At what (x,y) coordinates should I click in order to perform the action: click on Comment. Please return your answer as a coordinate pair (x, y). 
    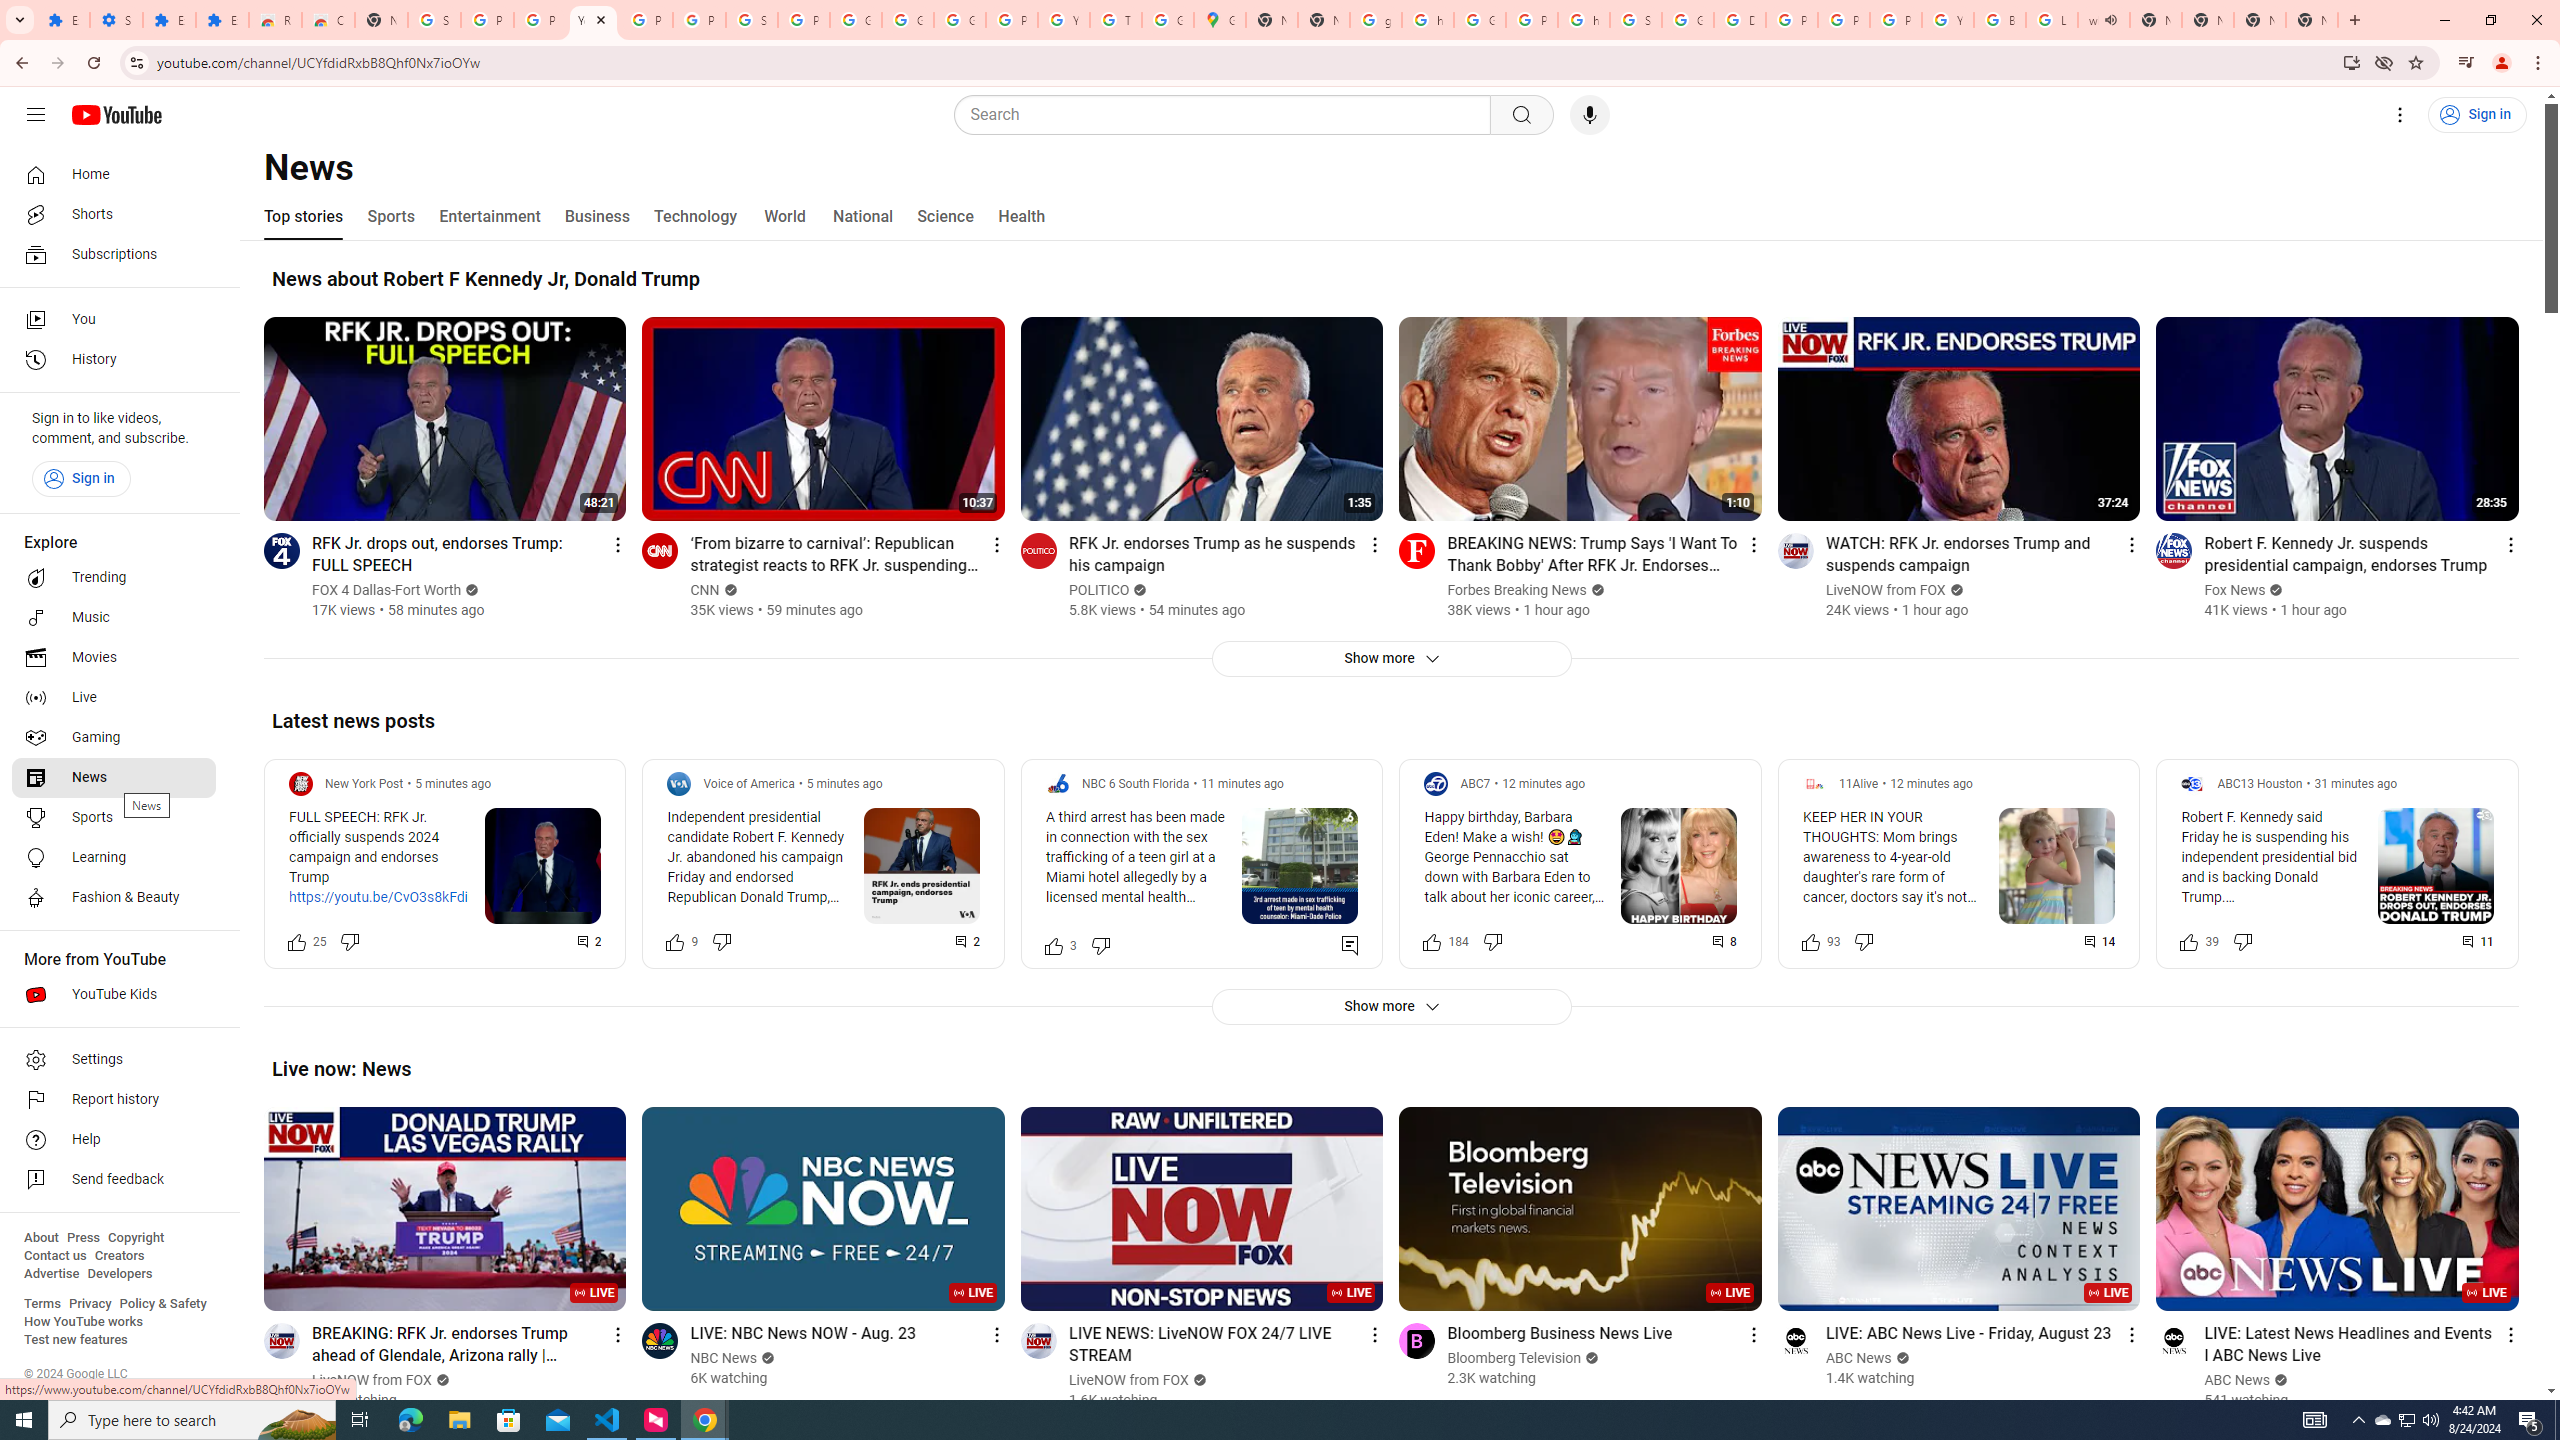
    Looking at the image, I should click on (2479, 940).